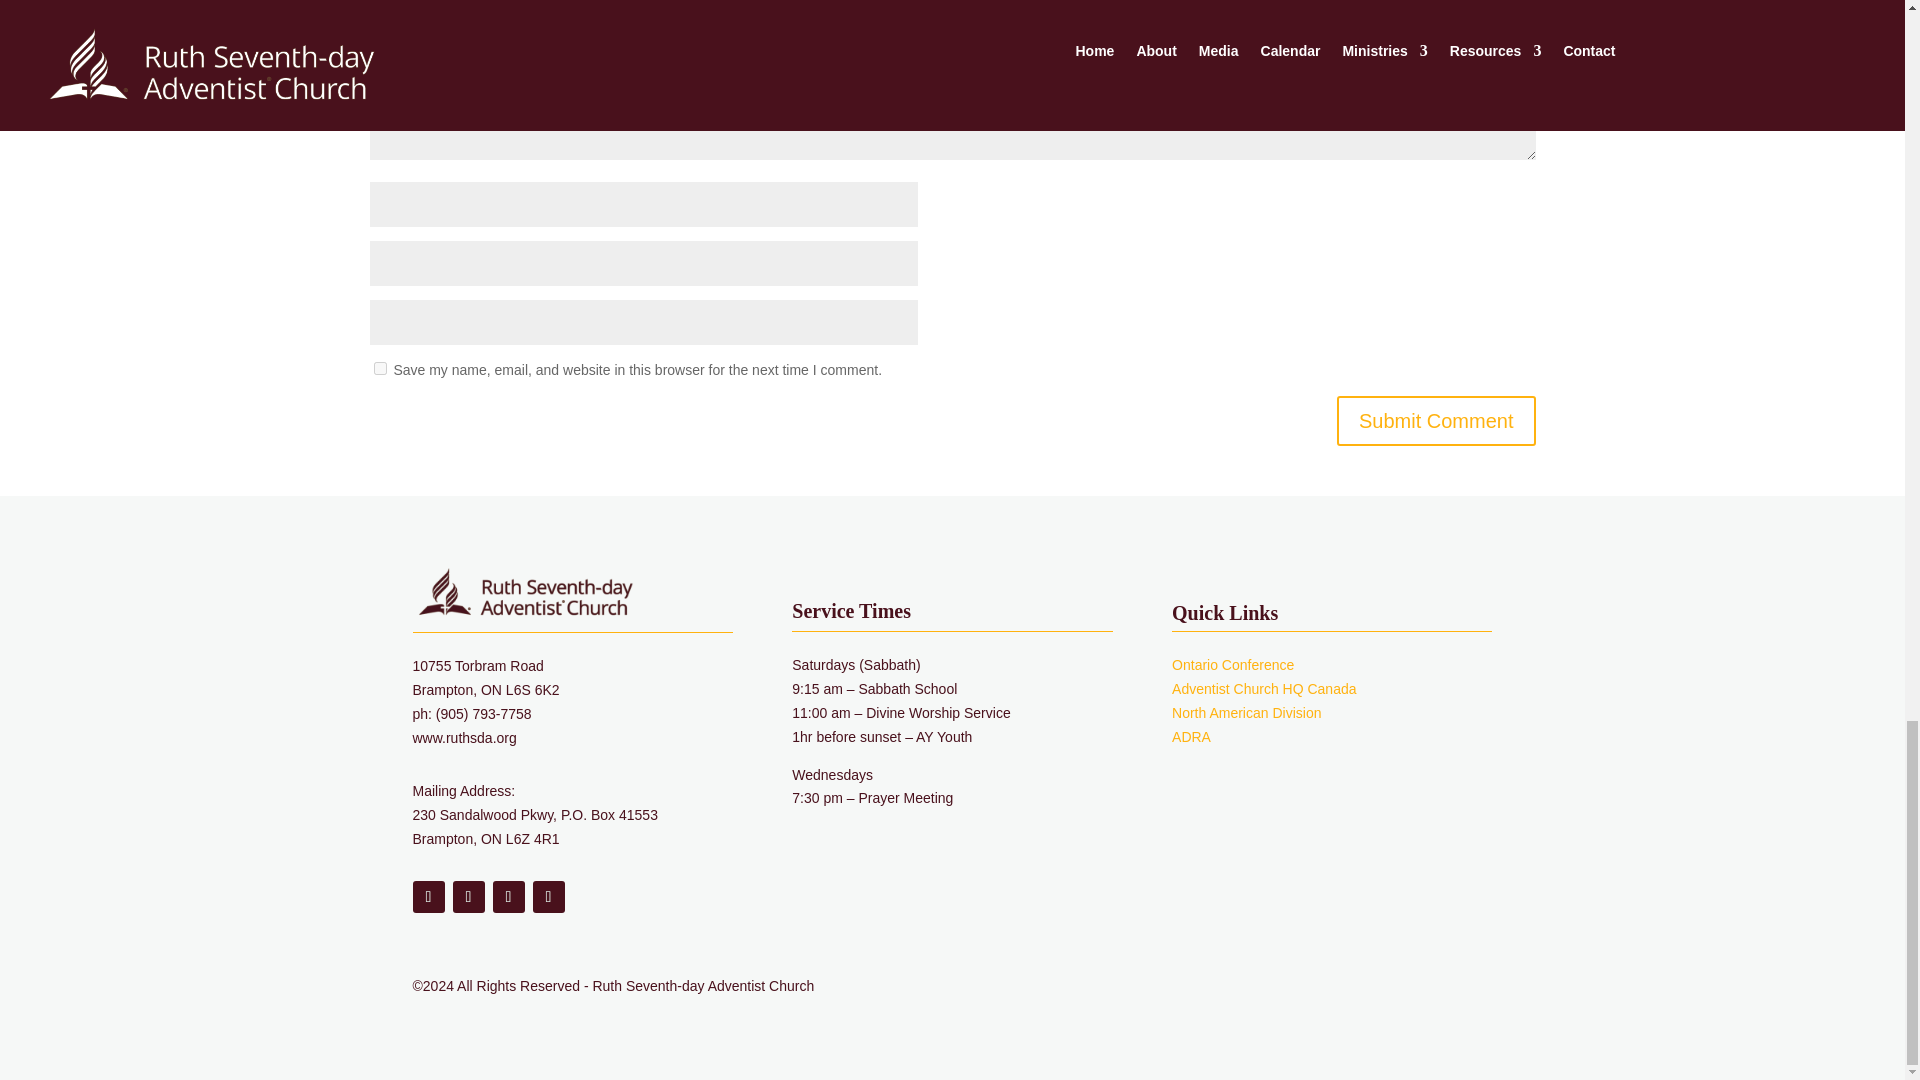 This screenshot has width=1920, height=1080. What do you see at coordinates (428, 896) in the screenshot?
I see `Follow on Facebook` at bounding box center [428, 896].